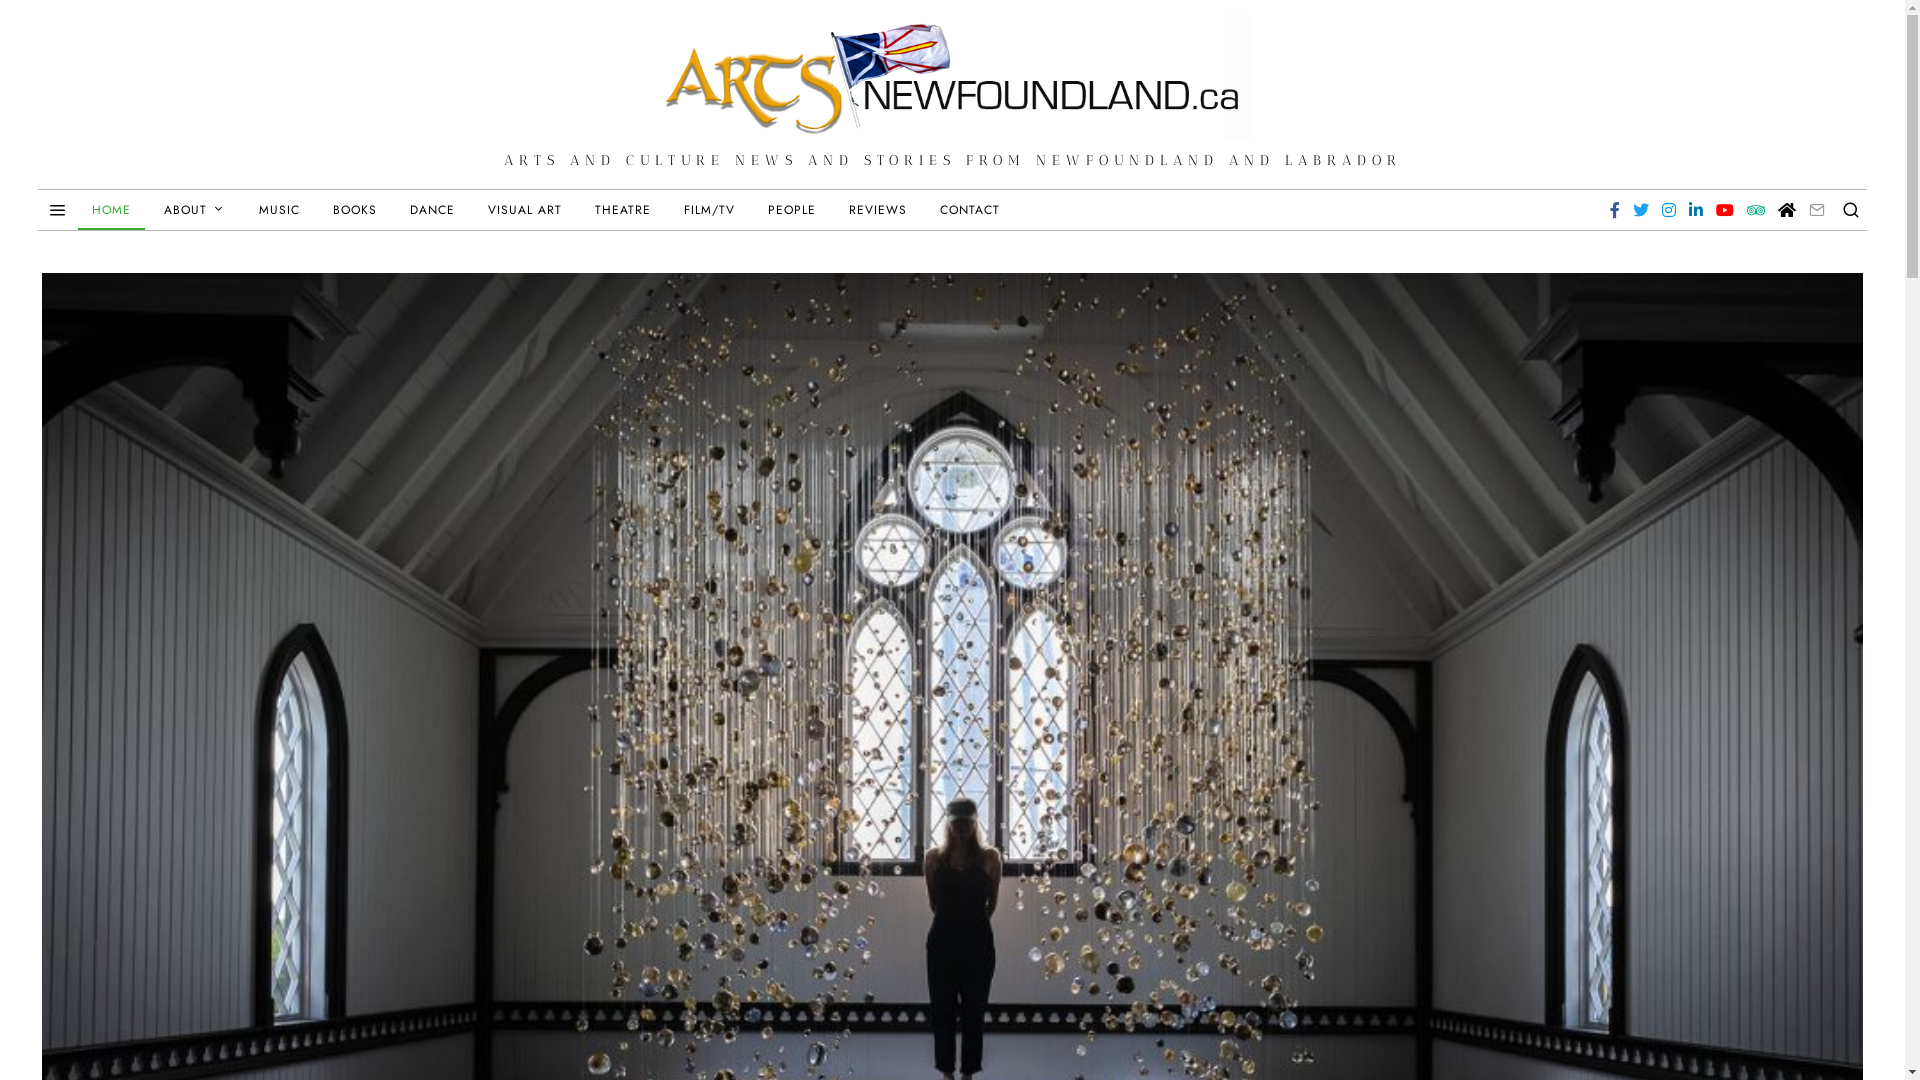  I want to click on Home, so click(1787, 210).